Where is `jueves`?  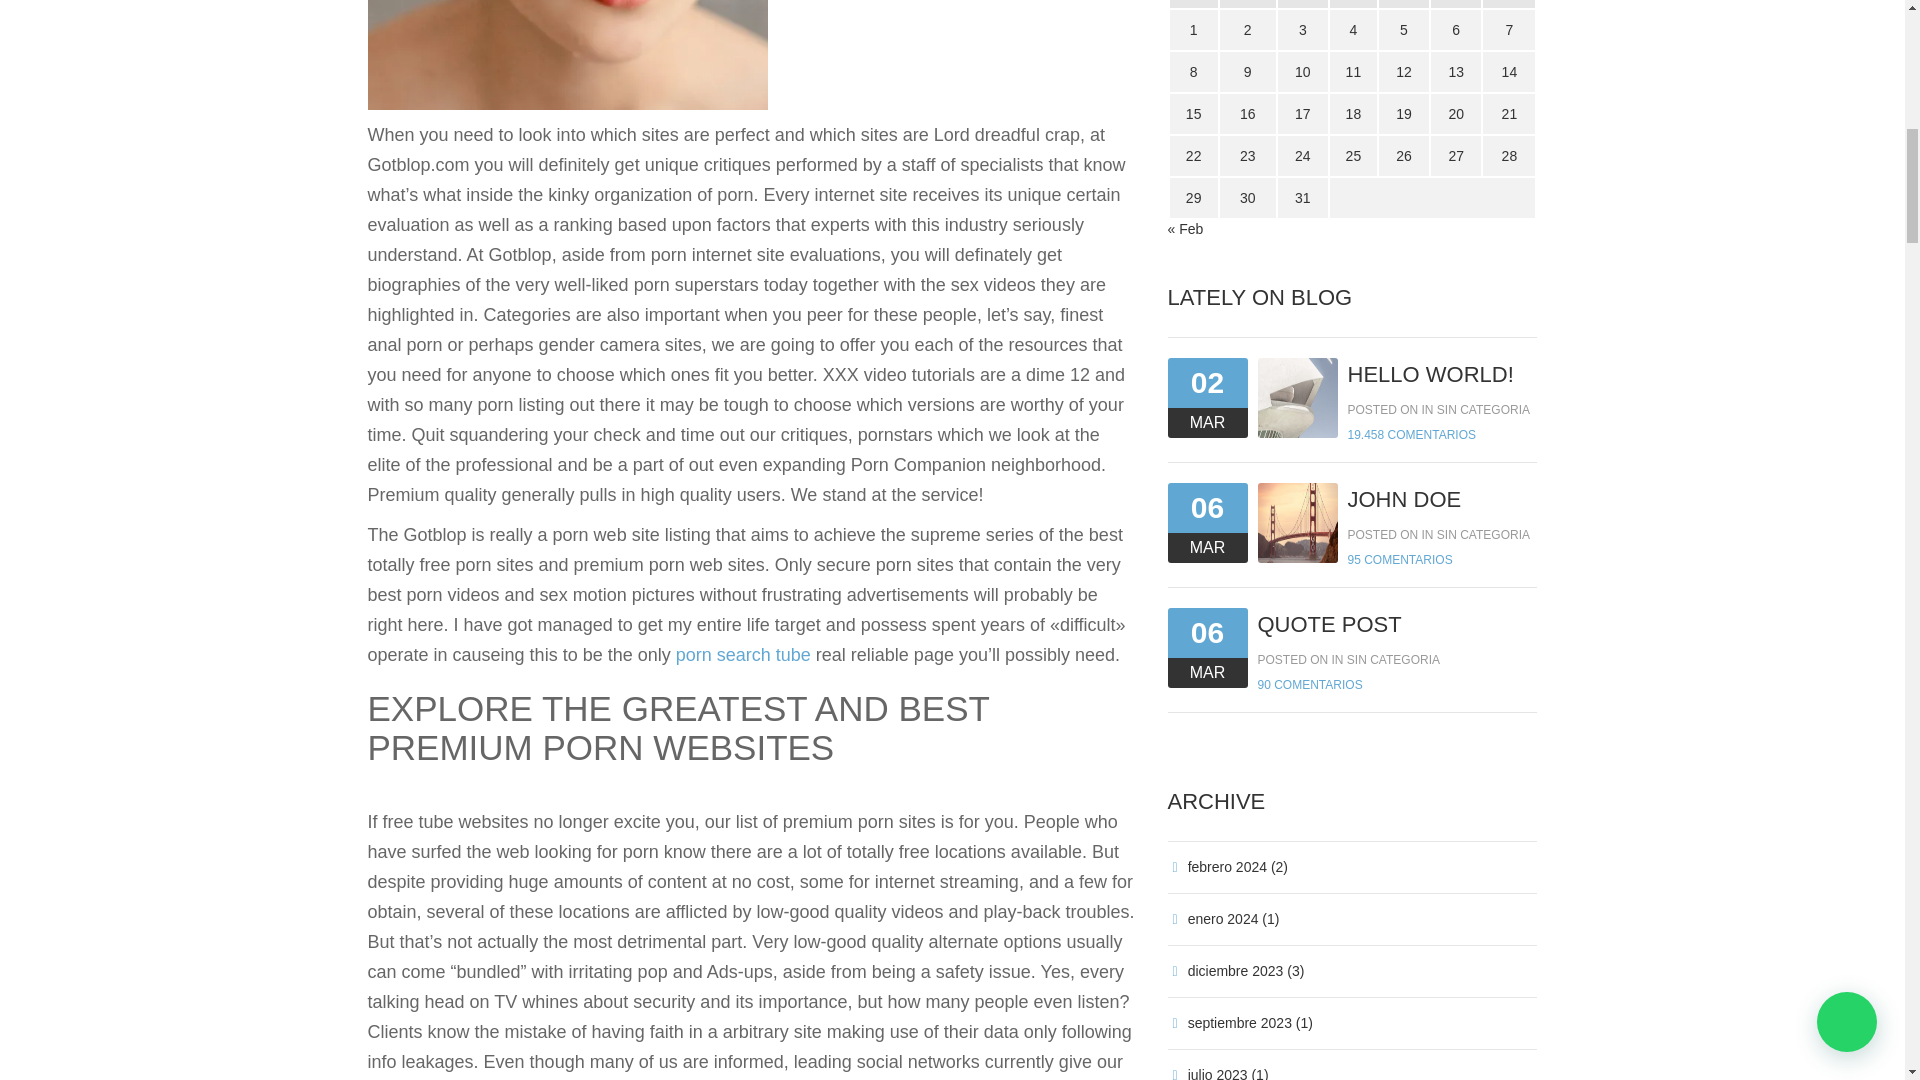
jueves is located at coordinates (1353, 4).